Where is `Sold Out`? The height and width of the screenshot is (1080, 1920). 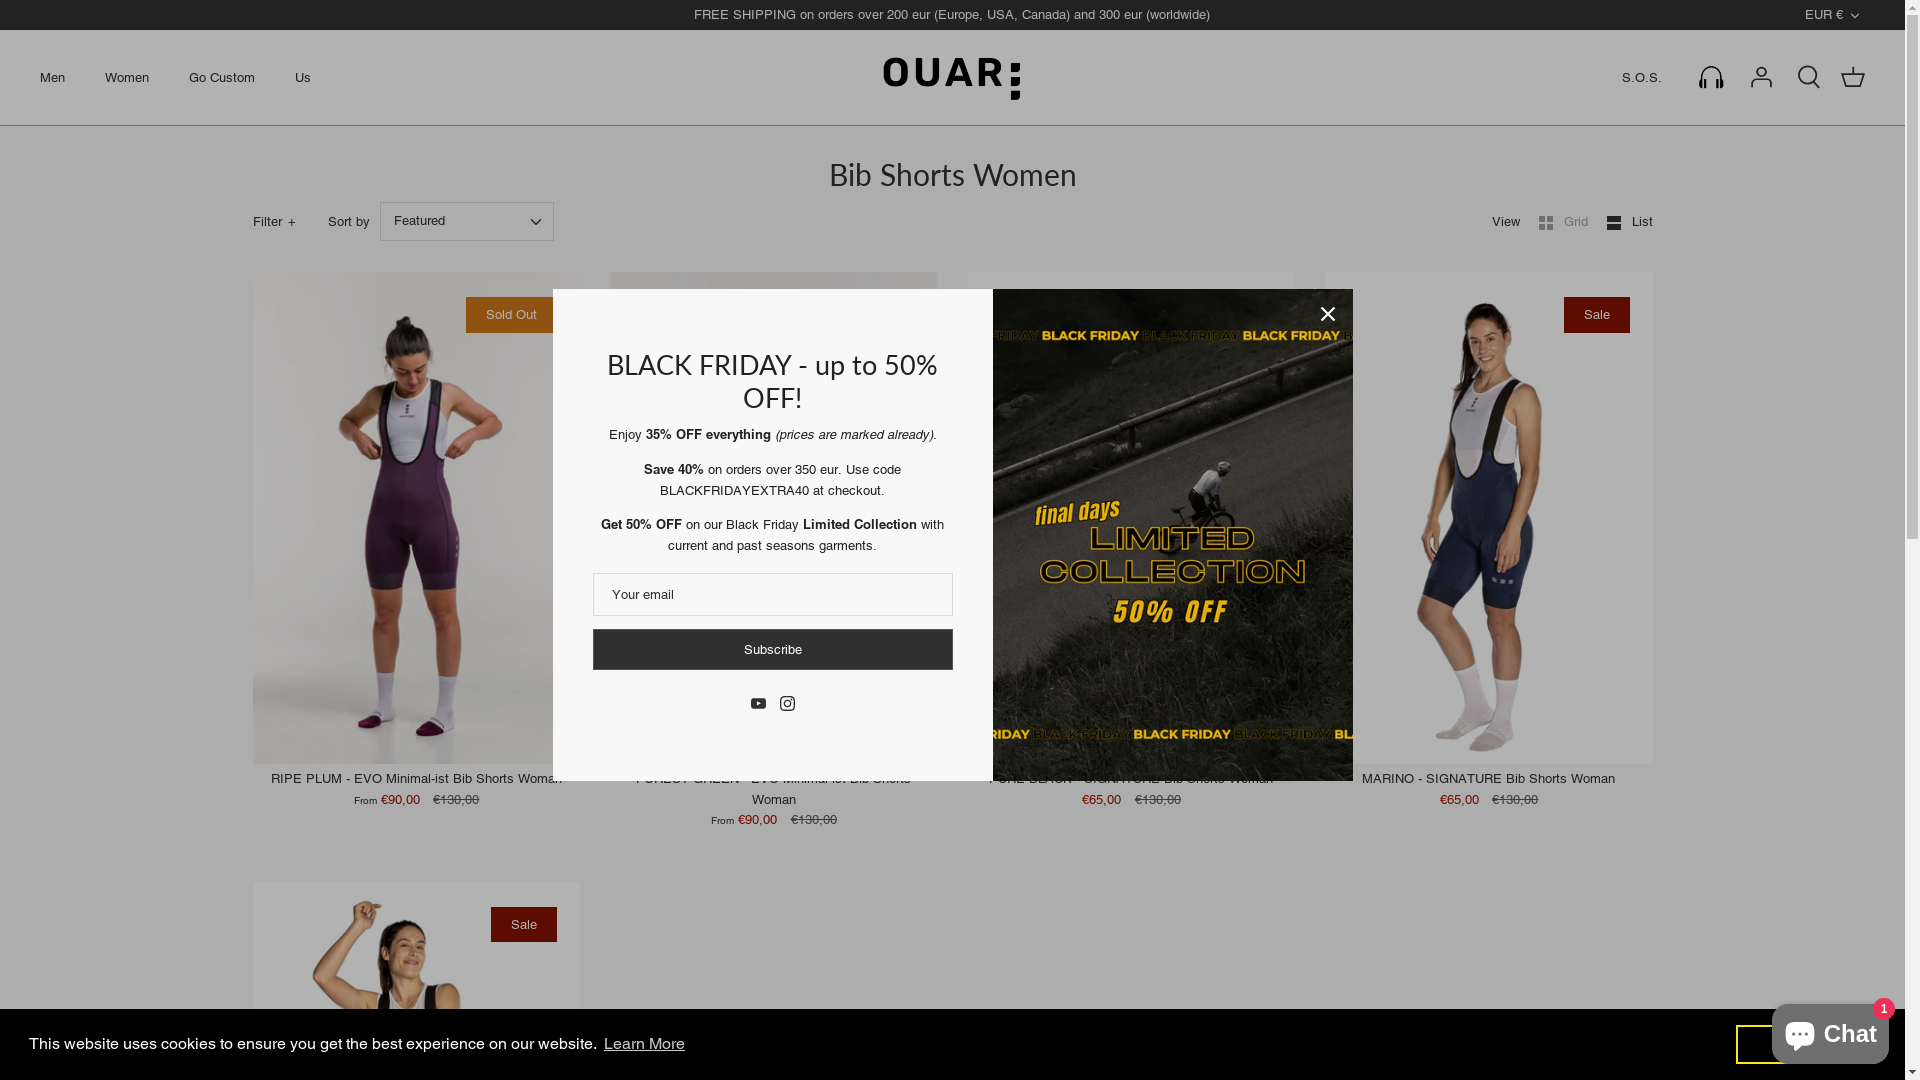 Sold Out is located at coordinates (416, 518).